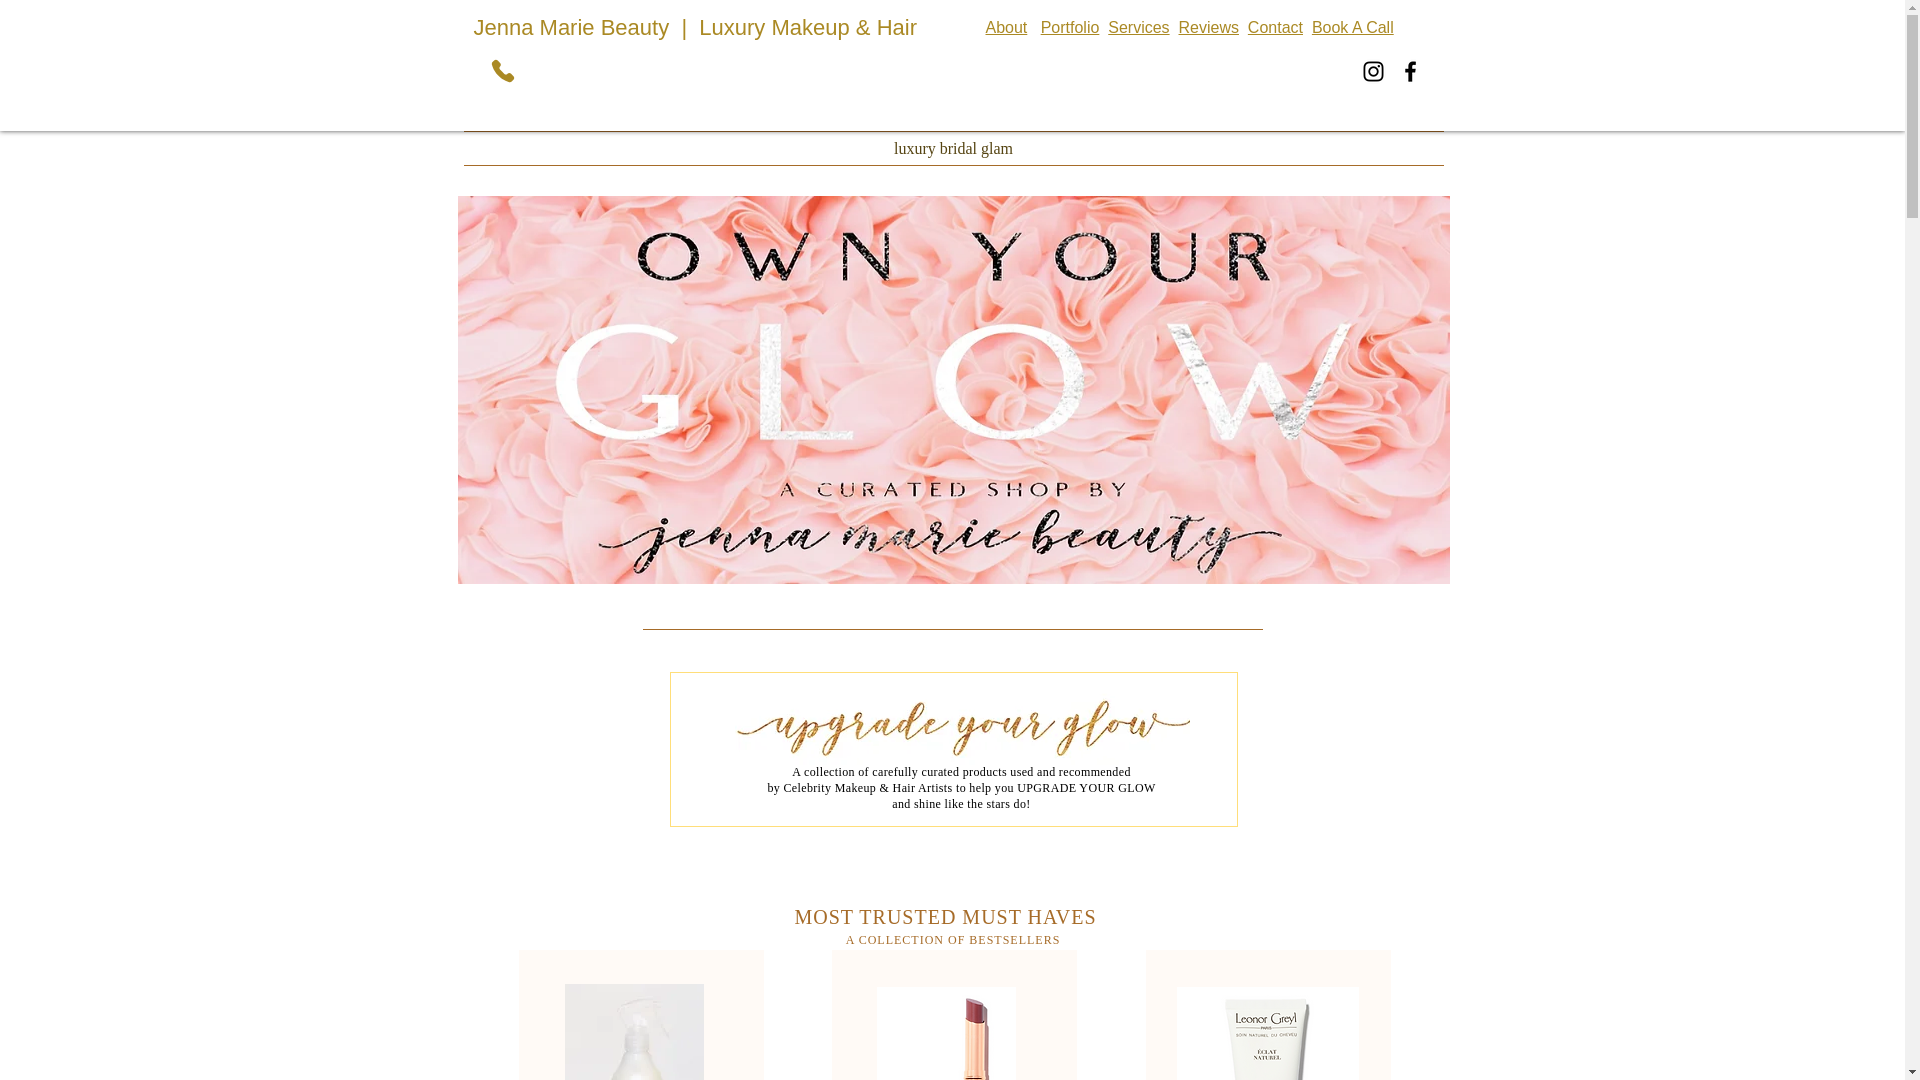 Image resolution: width=1920 pixels, height=1080 pixels. Describe the element at coordinates (1070, 27) in the screenshot. I see `Portfolio` at that location.